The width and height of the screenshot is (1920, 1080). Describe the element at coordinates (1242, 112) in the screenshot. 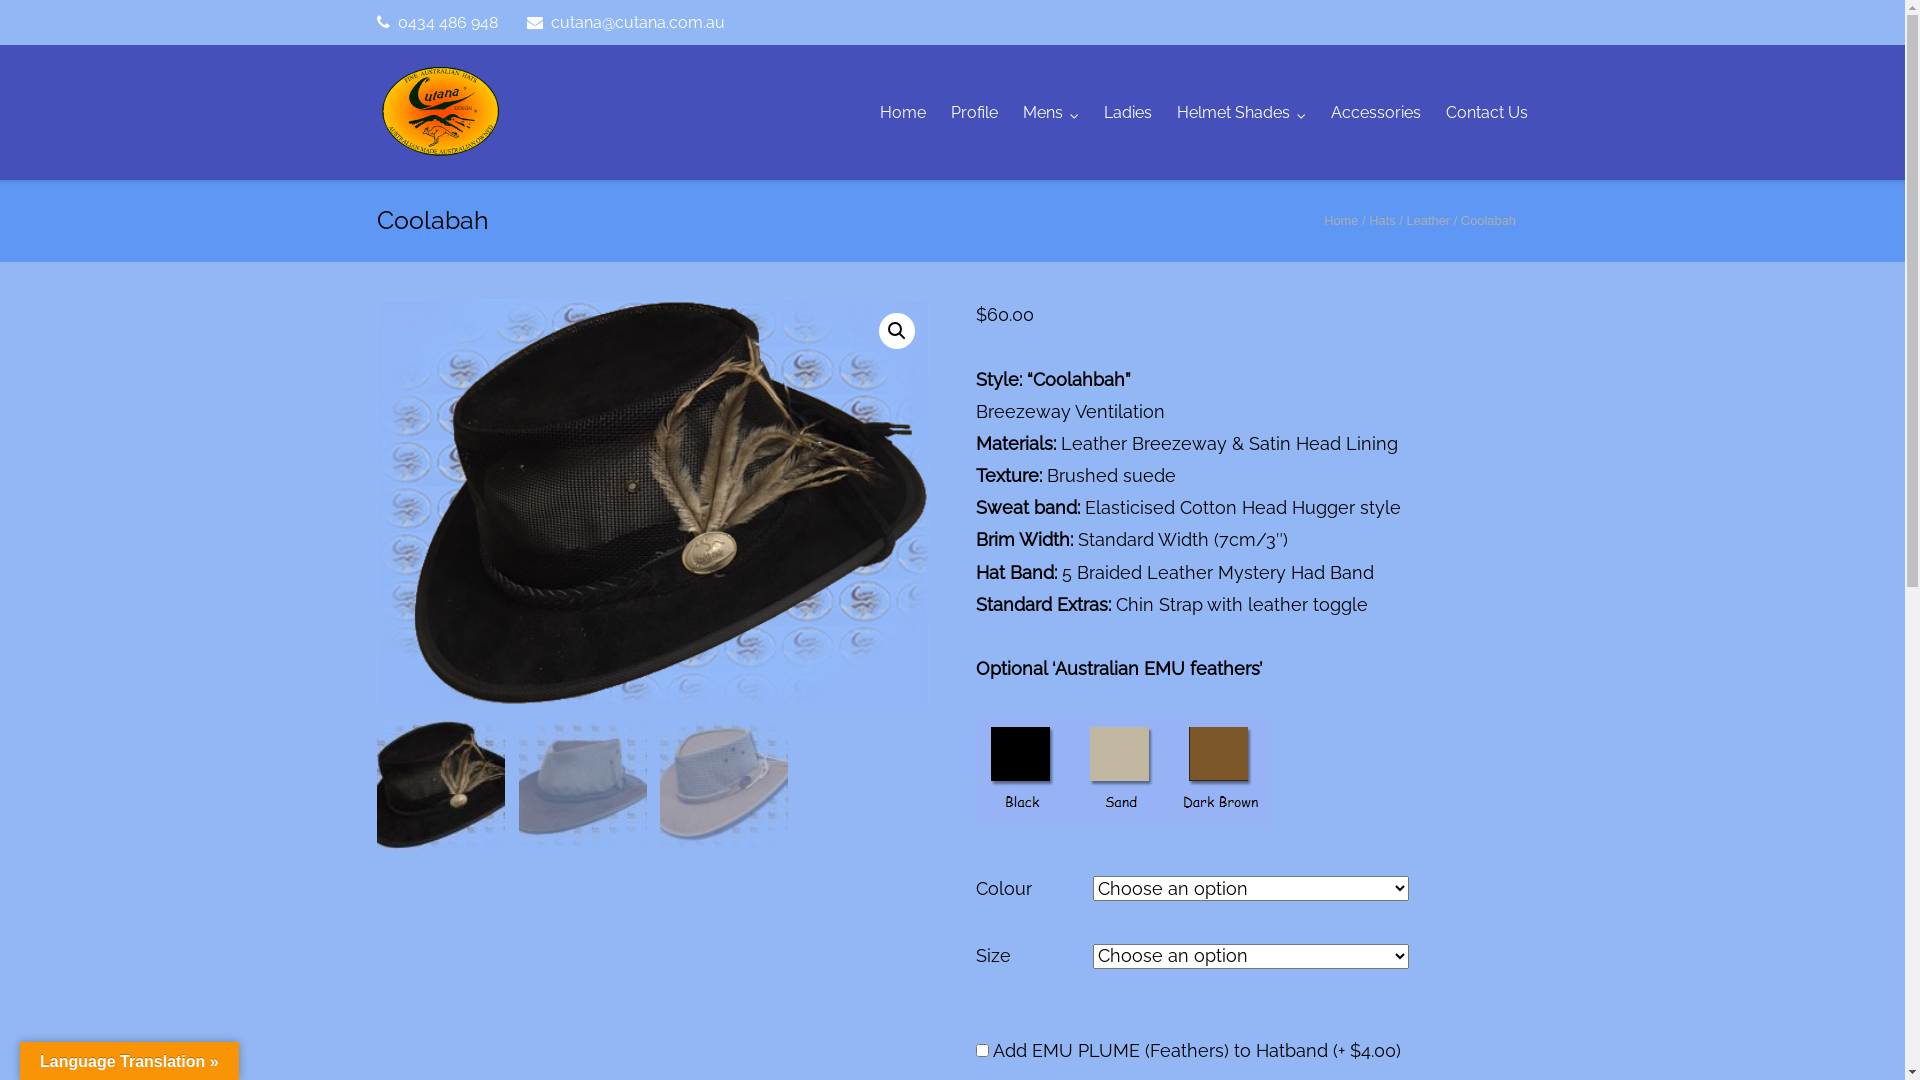

I see `Helmet Shades` at that location.